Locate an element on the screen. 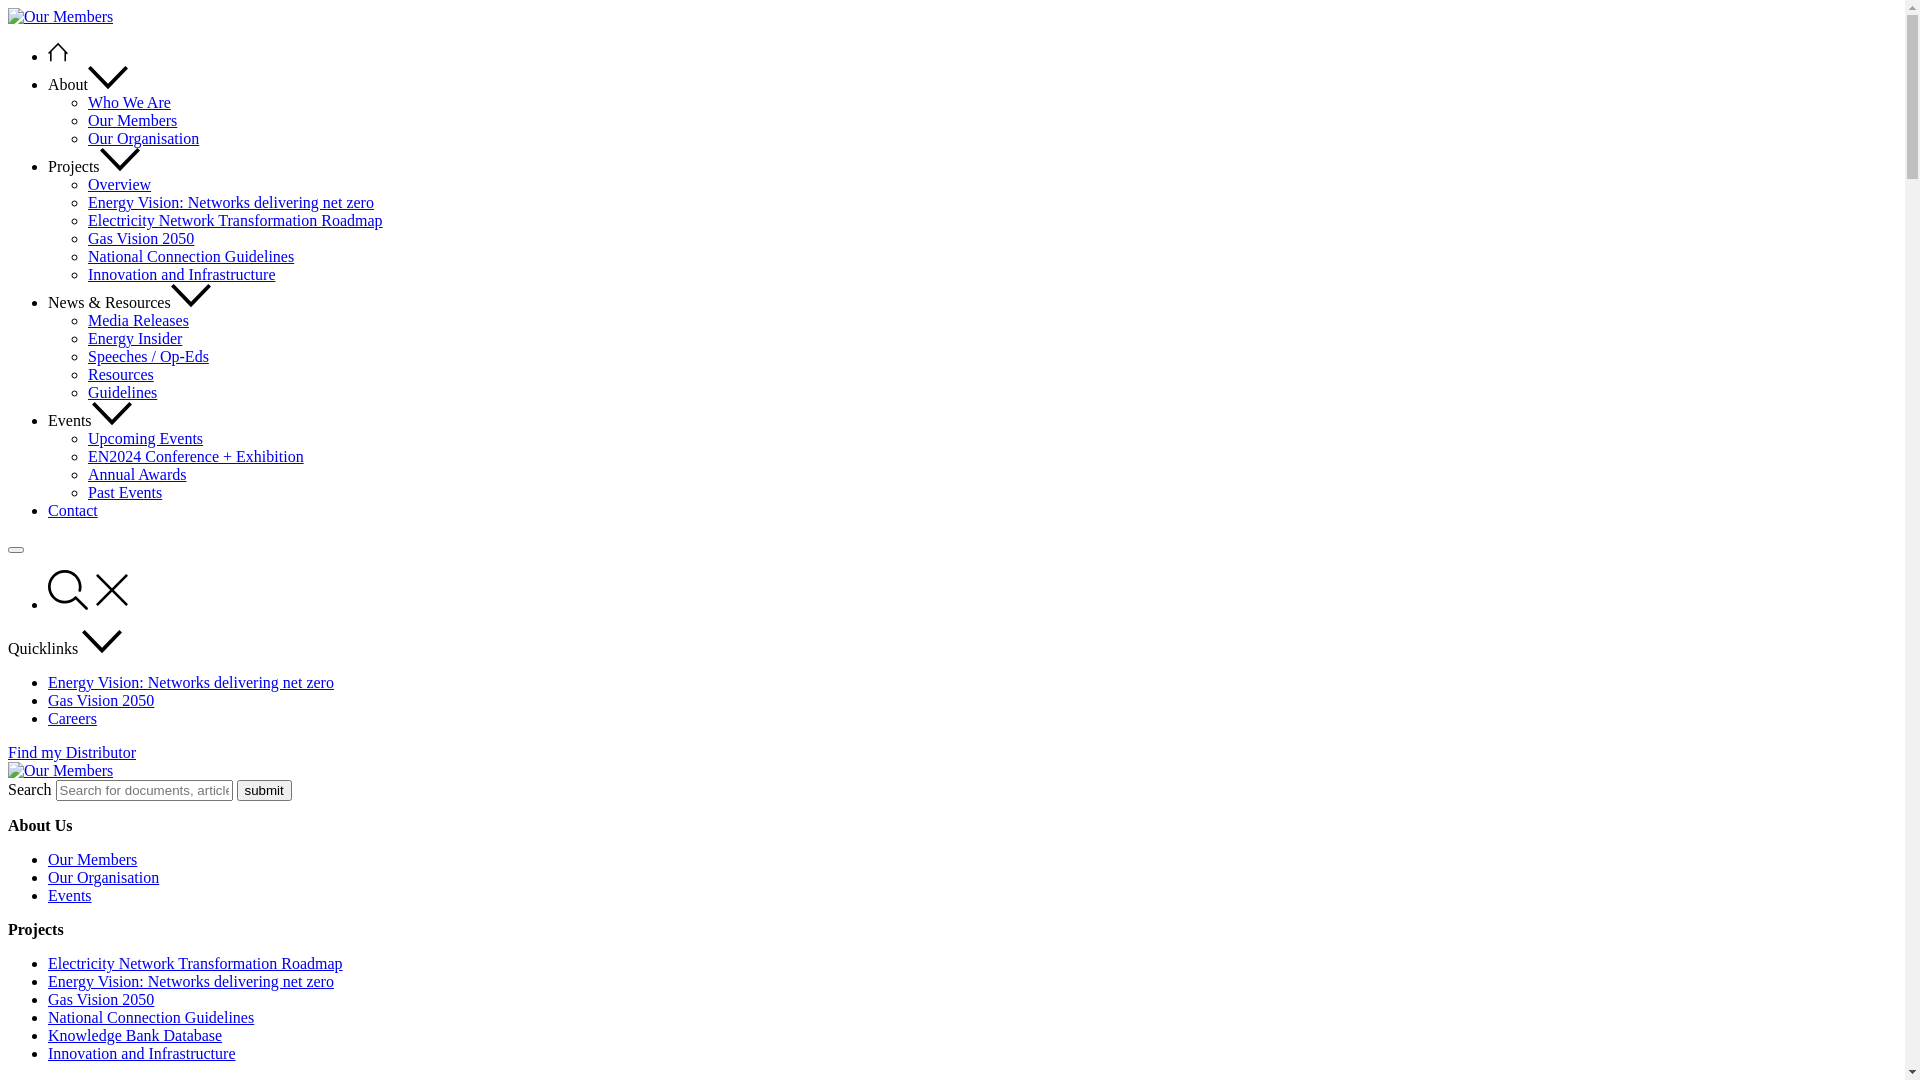 Image resolution: width=1920 pixels, height=1080 pixels. Gas Vision 2050 is located at coordinates (101, 1000).